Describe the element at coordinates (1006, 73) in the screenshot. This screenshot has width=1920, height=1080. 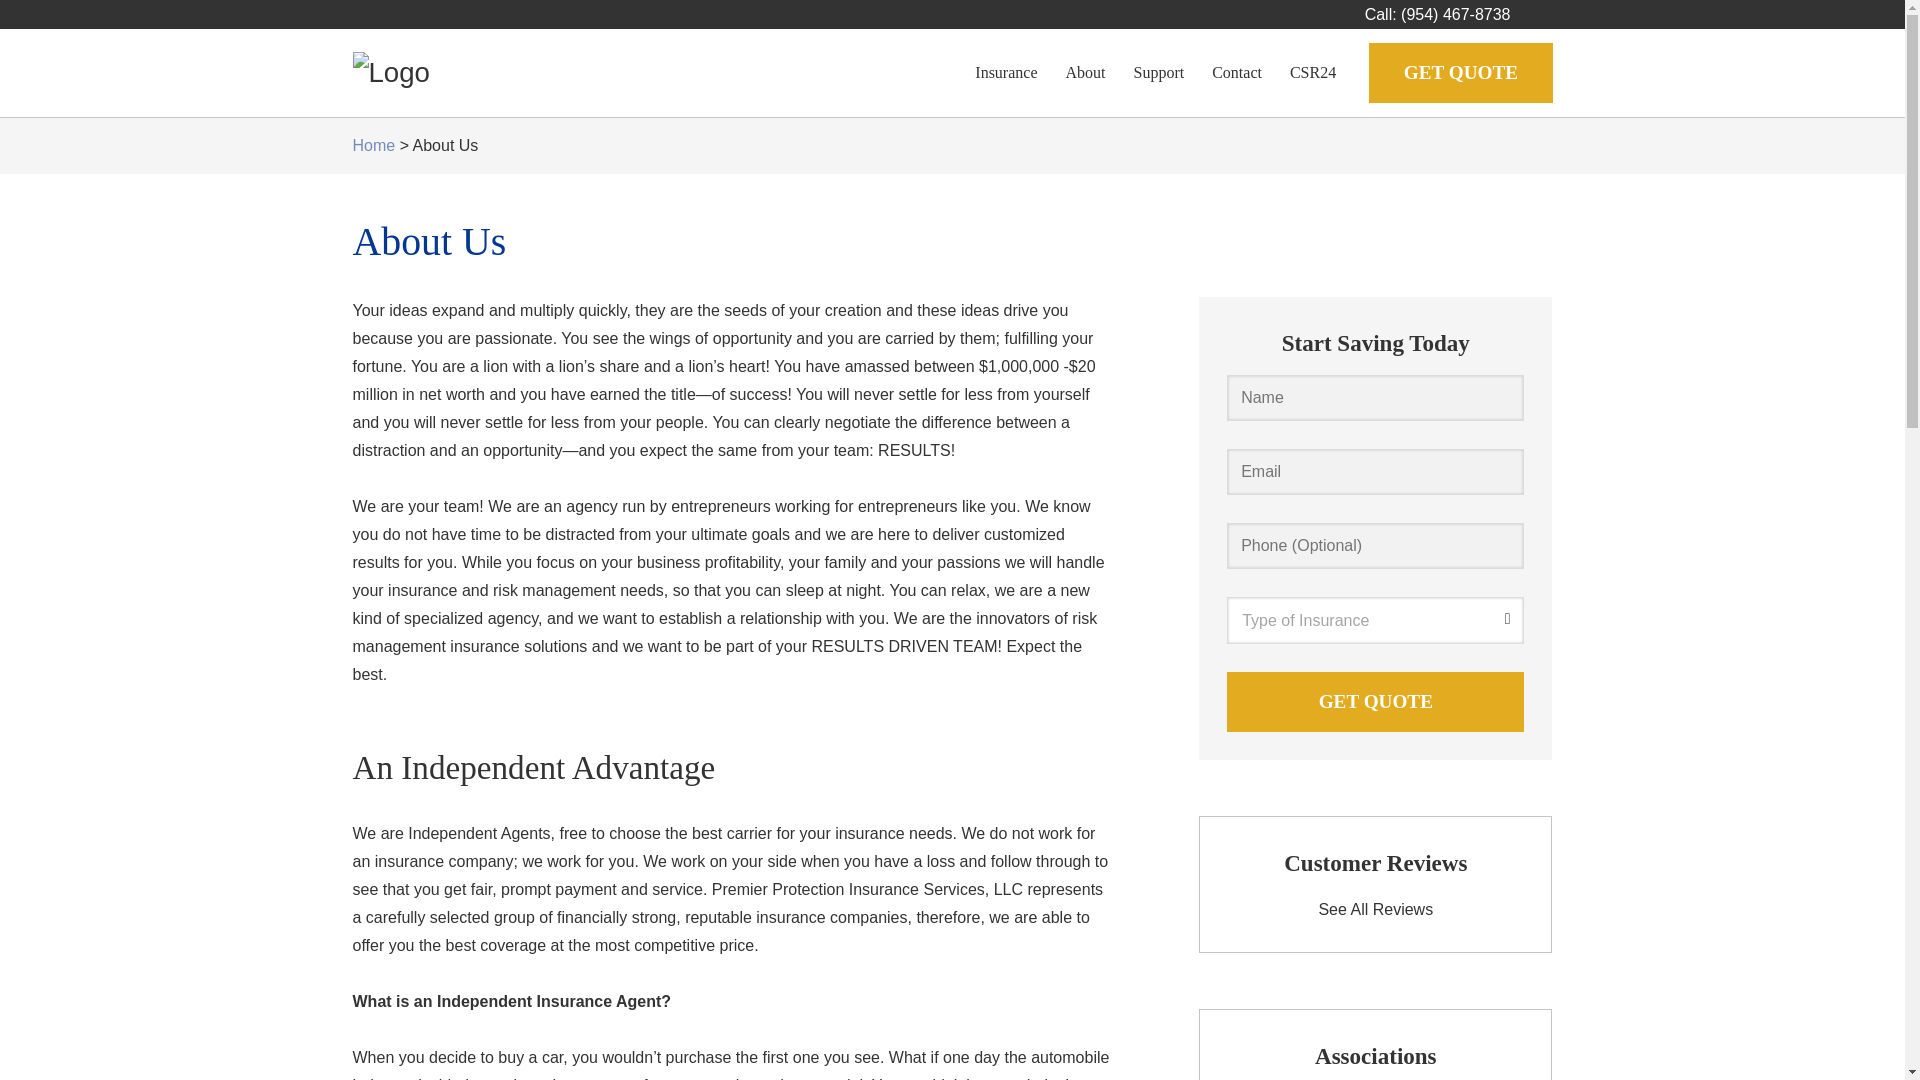
I see `Insurance` at that location.